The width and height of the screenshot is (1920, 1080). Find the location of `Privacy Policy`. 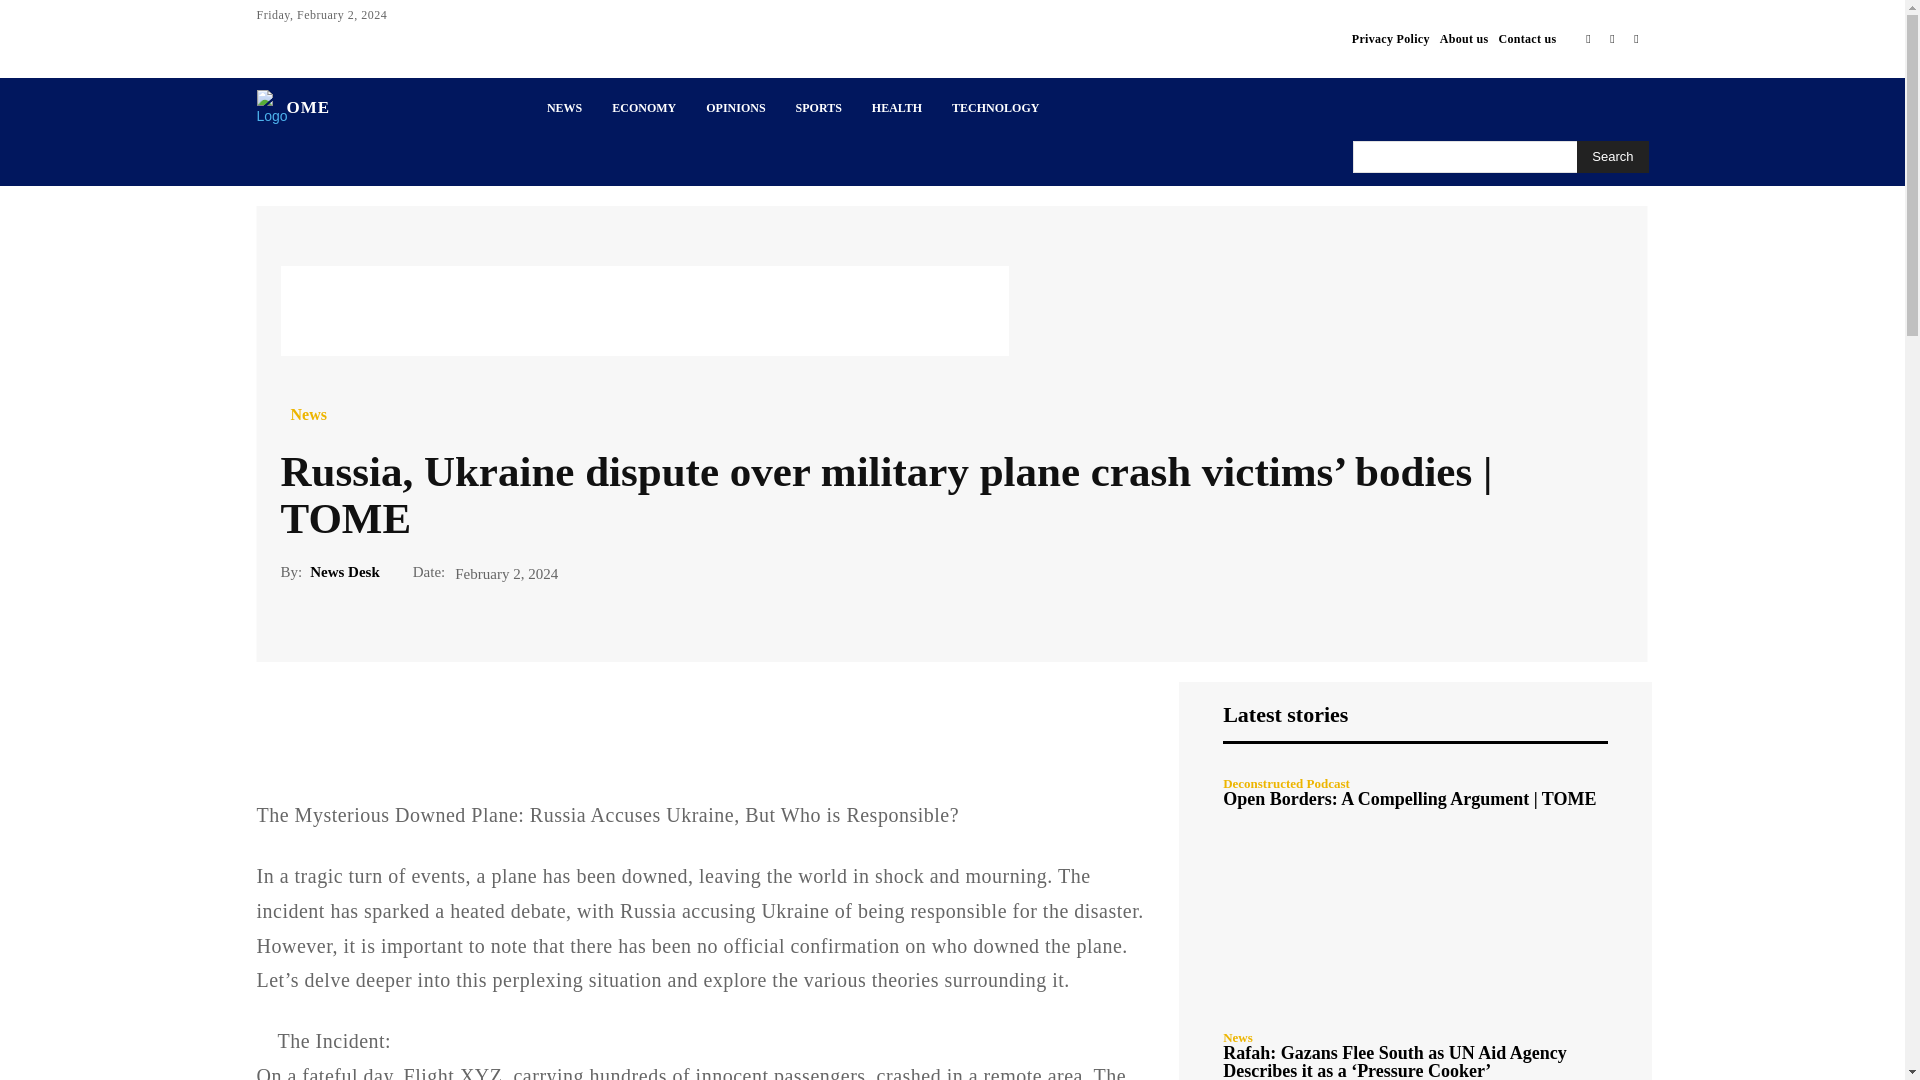

Privacy Policy is located at coordinates (1390, 38).